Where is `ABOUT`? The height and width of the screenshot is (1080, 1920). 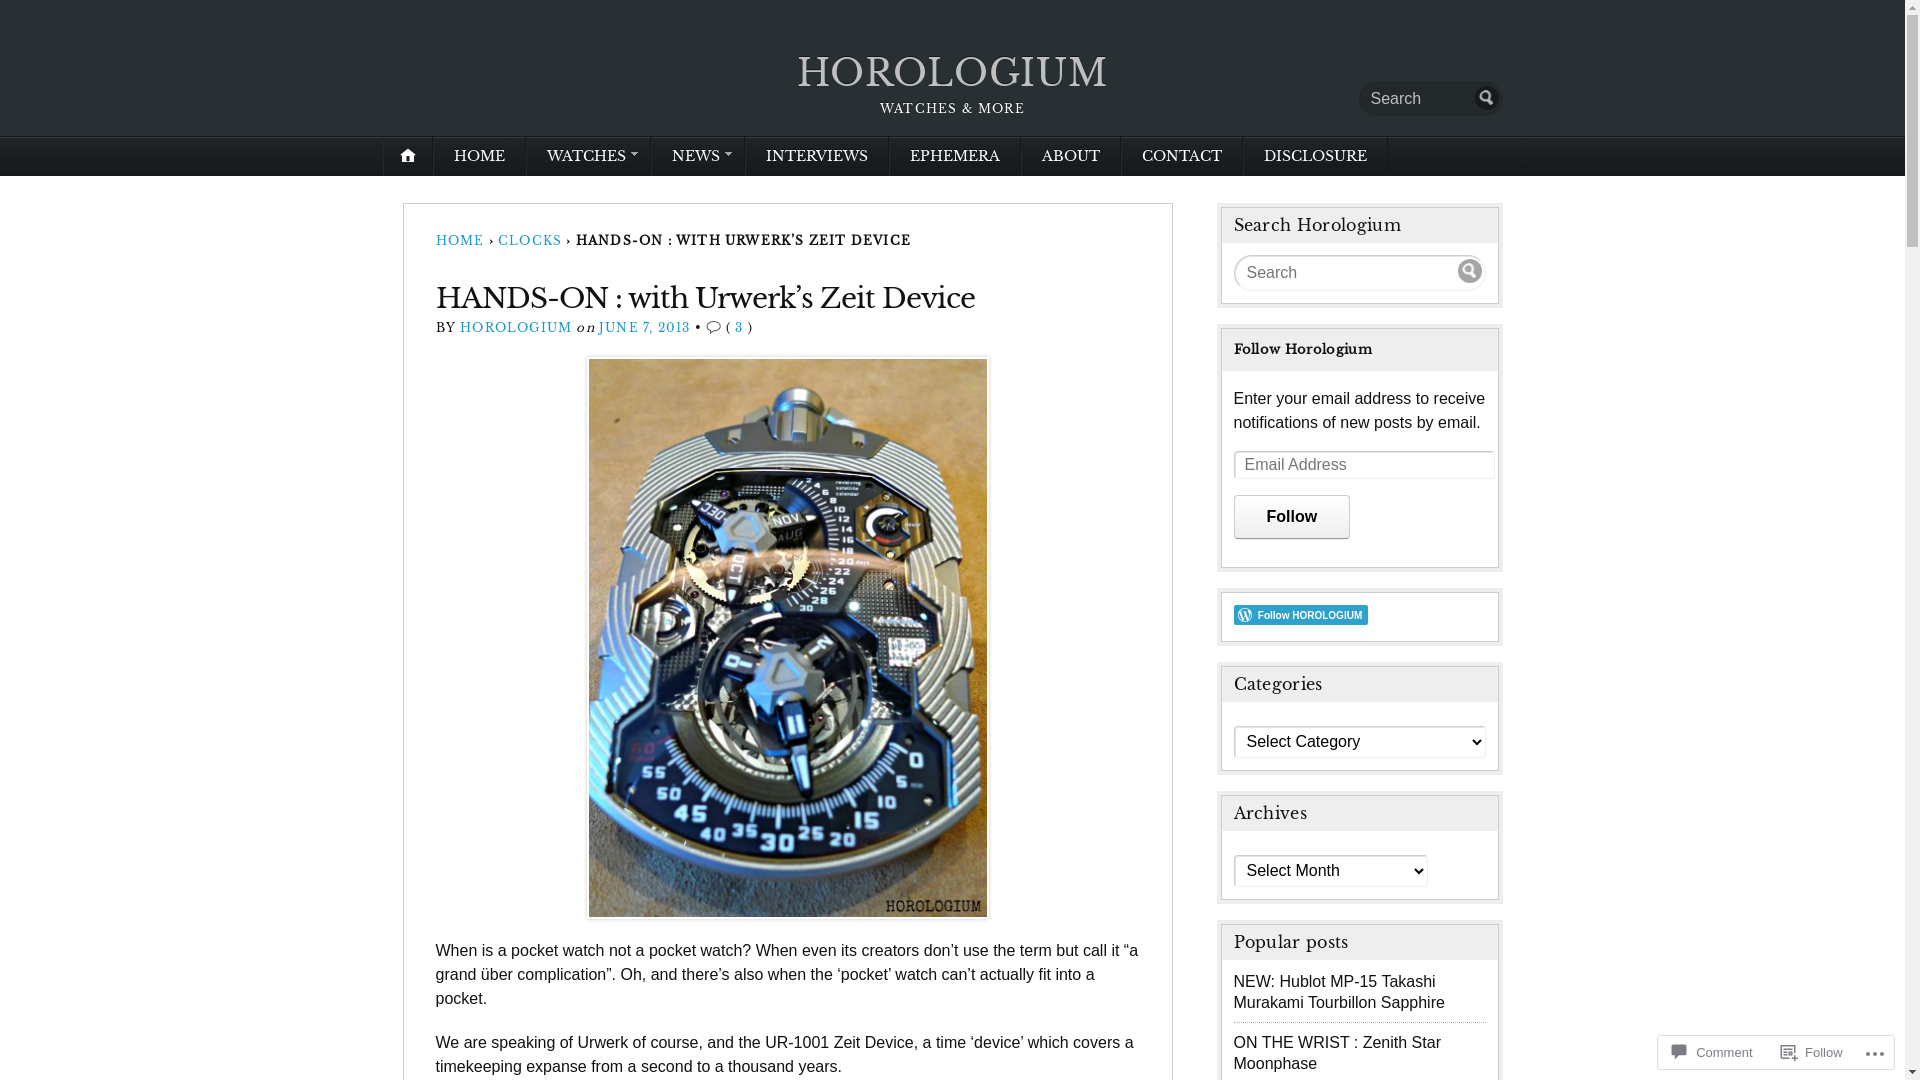
ABOUT is located at coordinates (1071, 156).